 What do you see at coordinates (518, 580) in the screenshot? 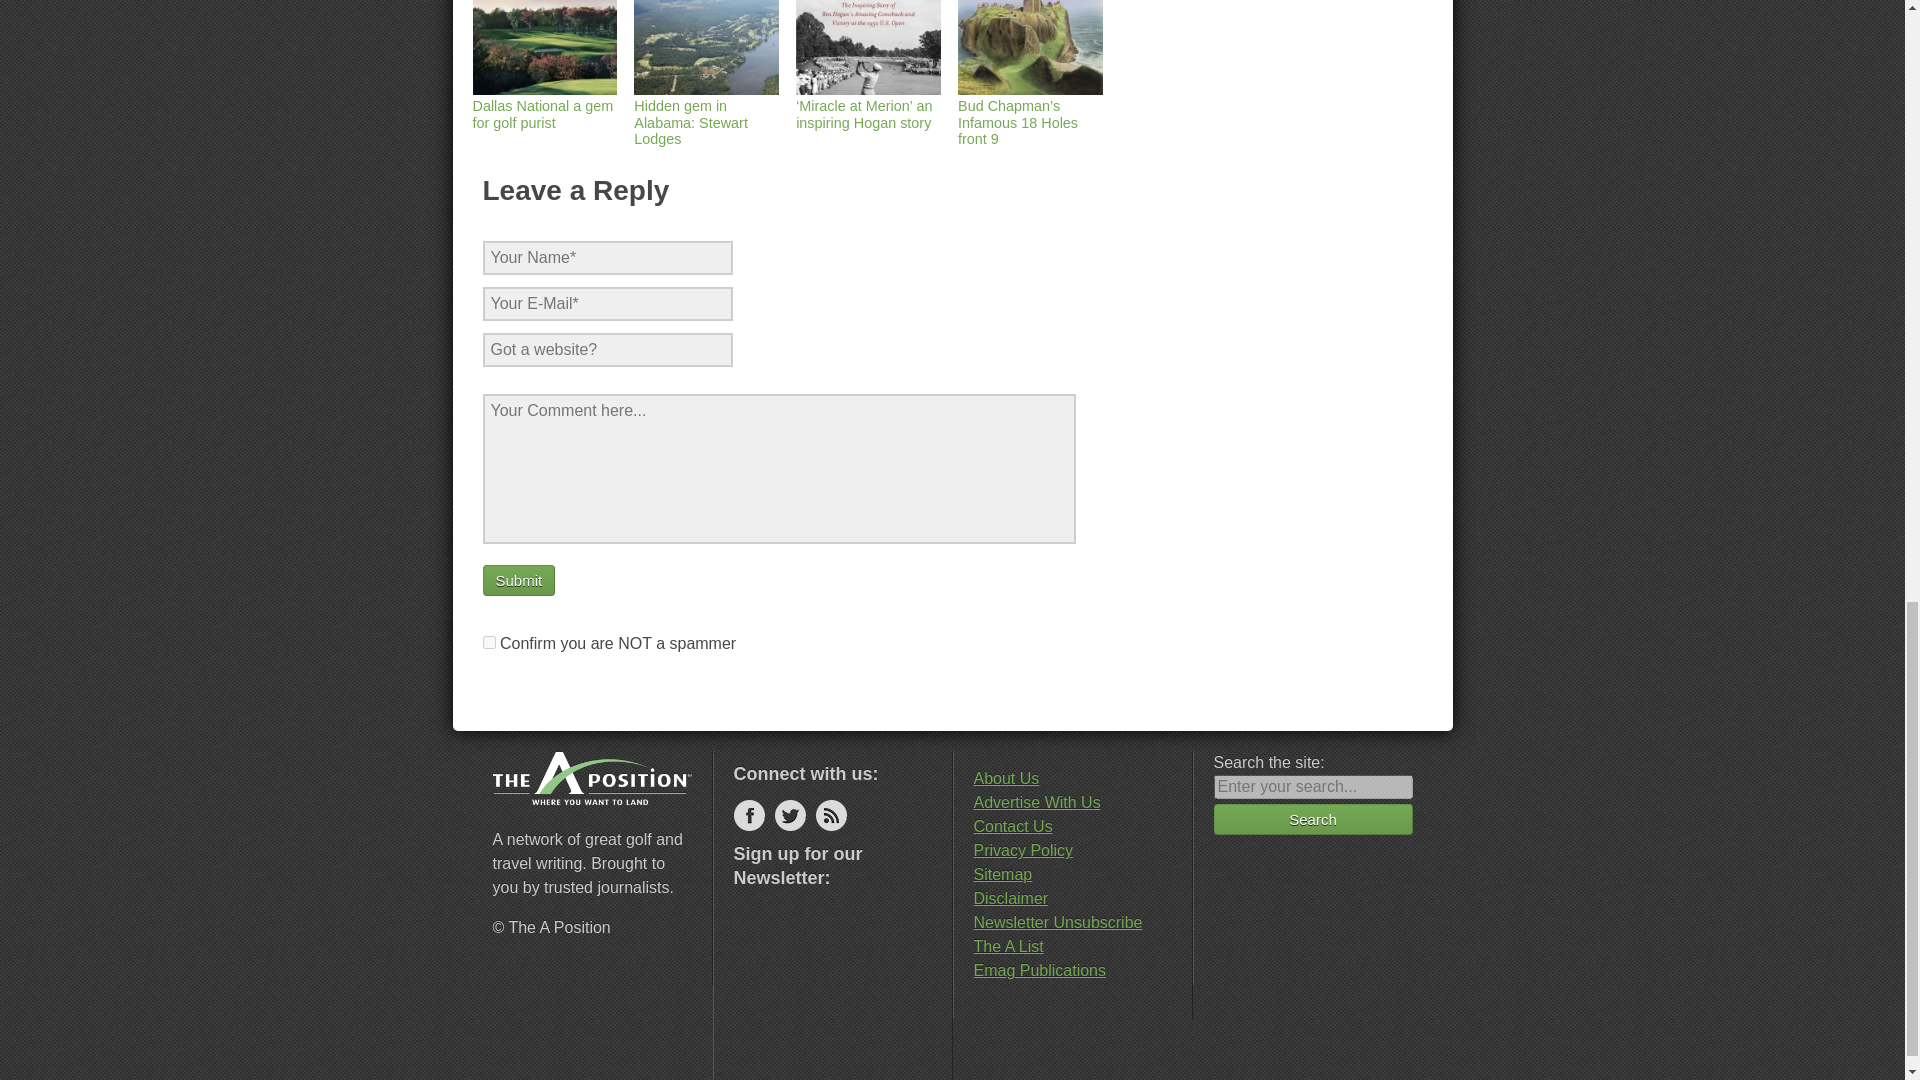
I see `Submit` at bounding box center [518, 580].